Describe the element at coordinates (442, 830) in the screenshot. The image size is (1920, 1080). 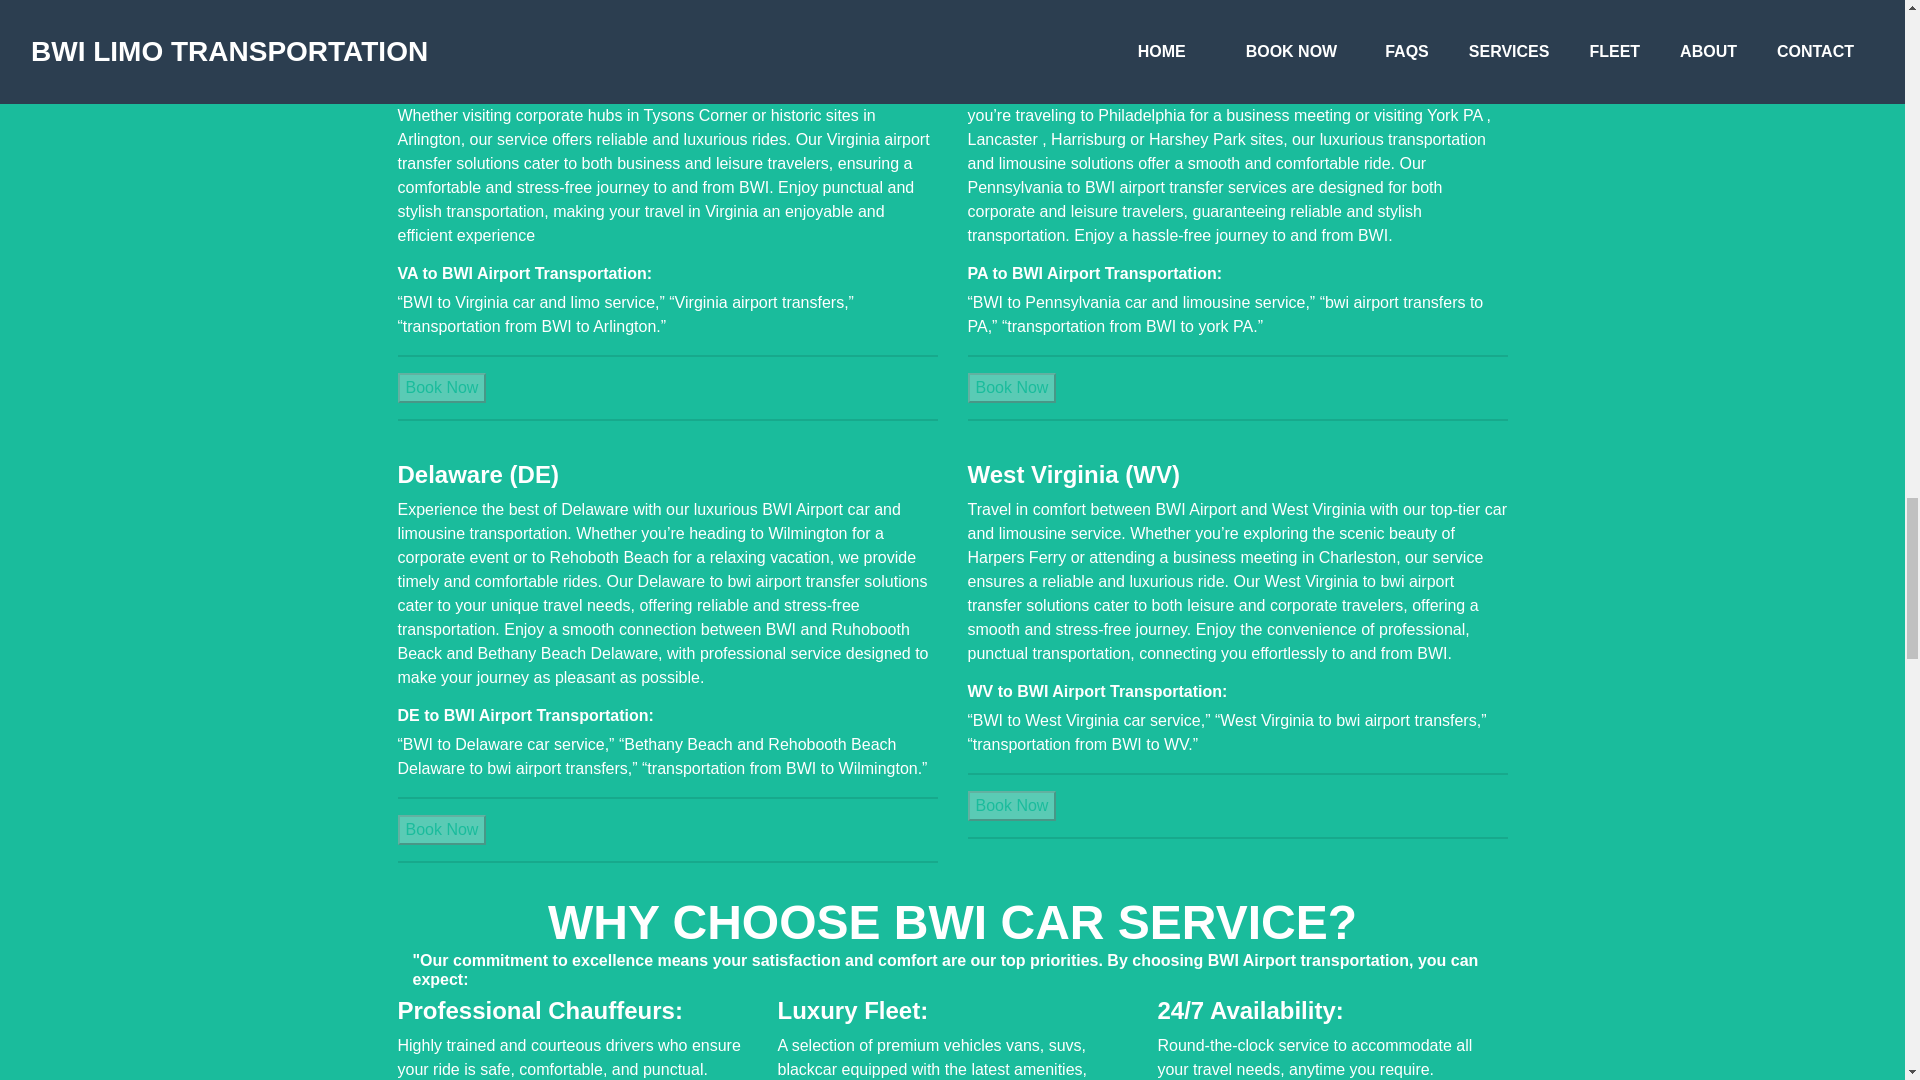
I see `Book Now` at that location.